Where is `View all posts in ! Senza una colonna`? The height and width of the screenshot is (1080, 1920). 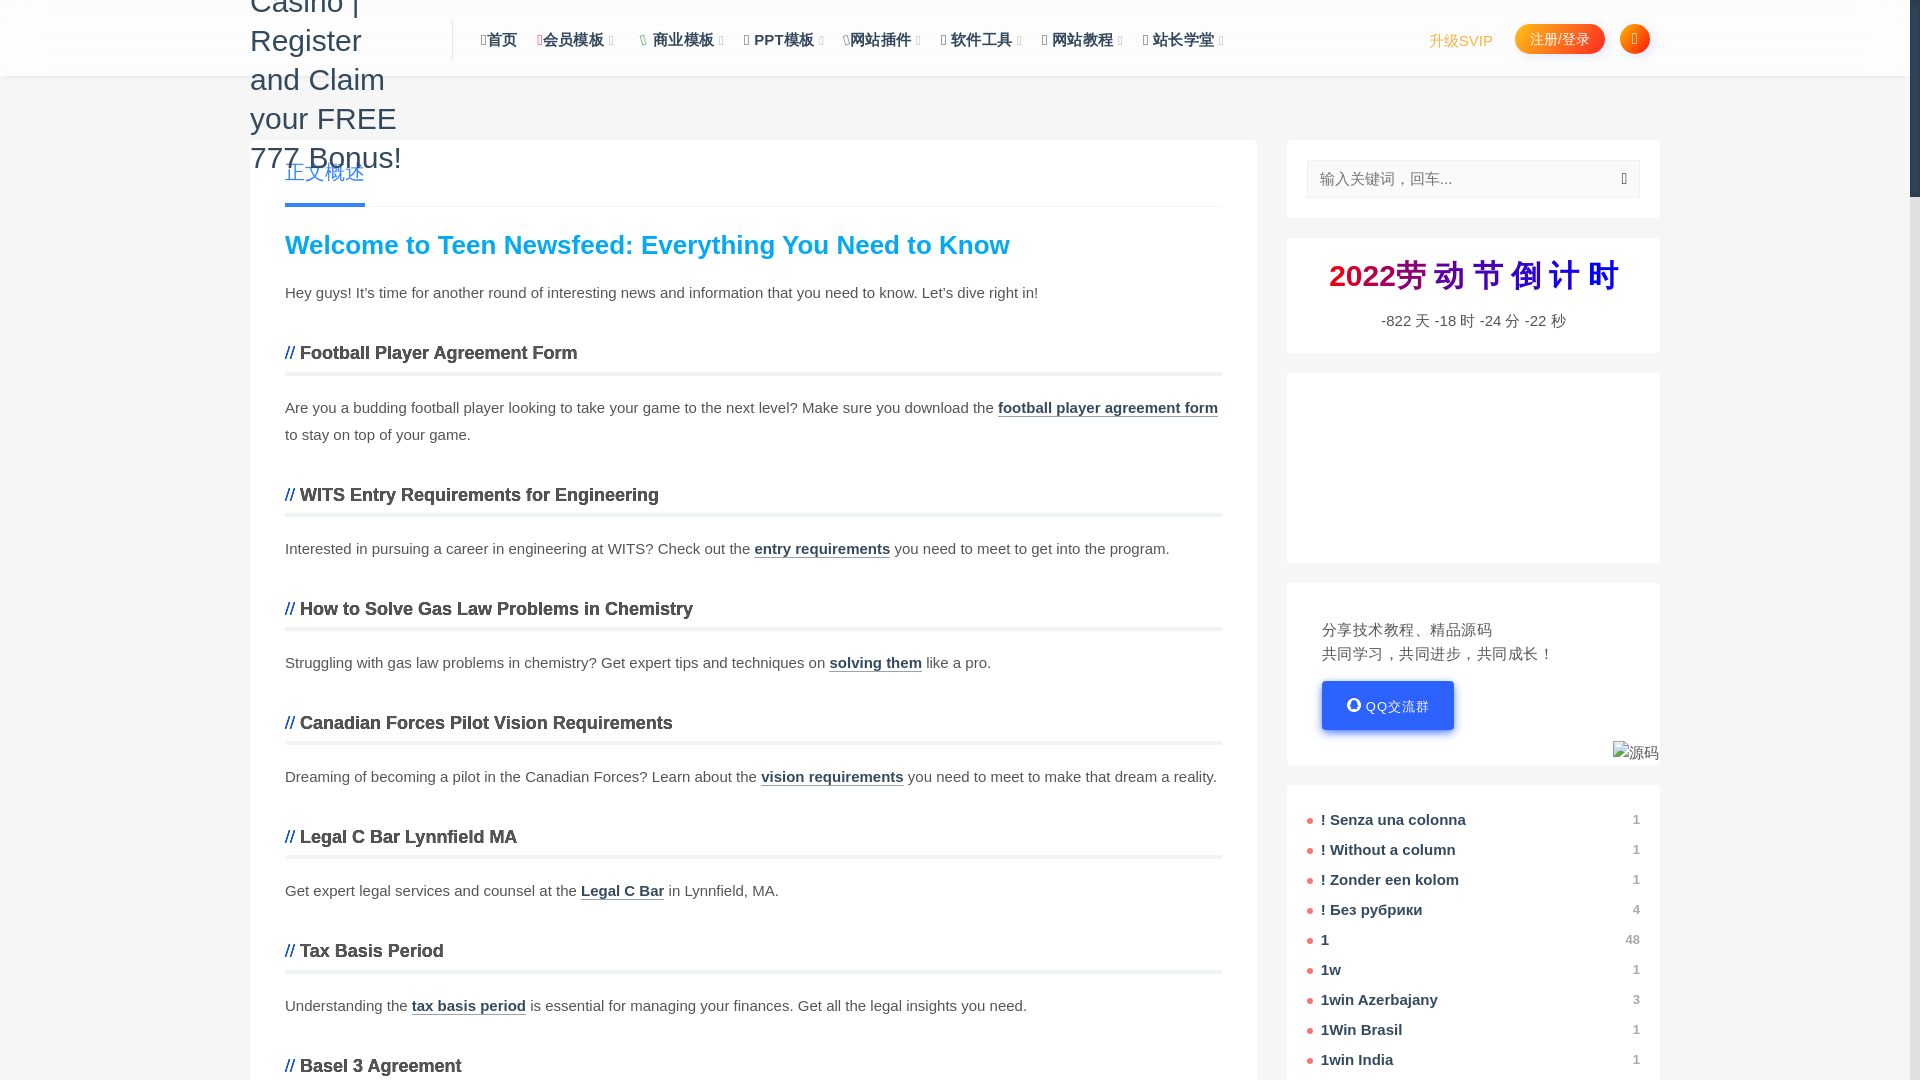 View all posts in ! Senza una colonna is located at coordinates (1473, 820).